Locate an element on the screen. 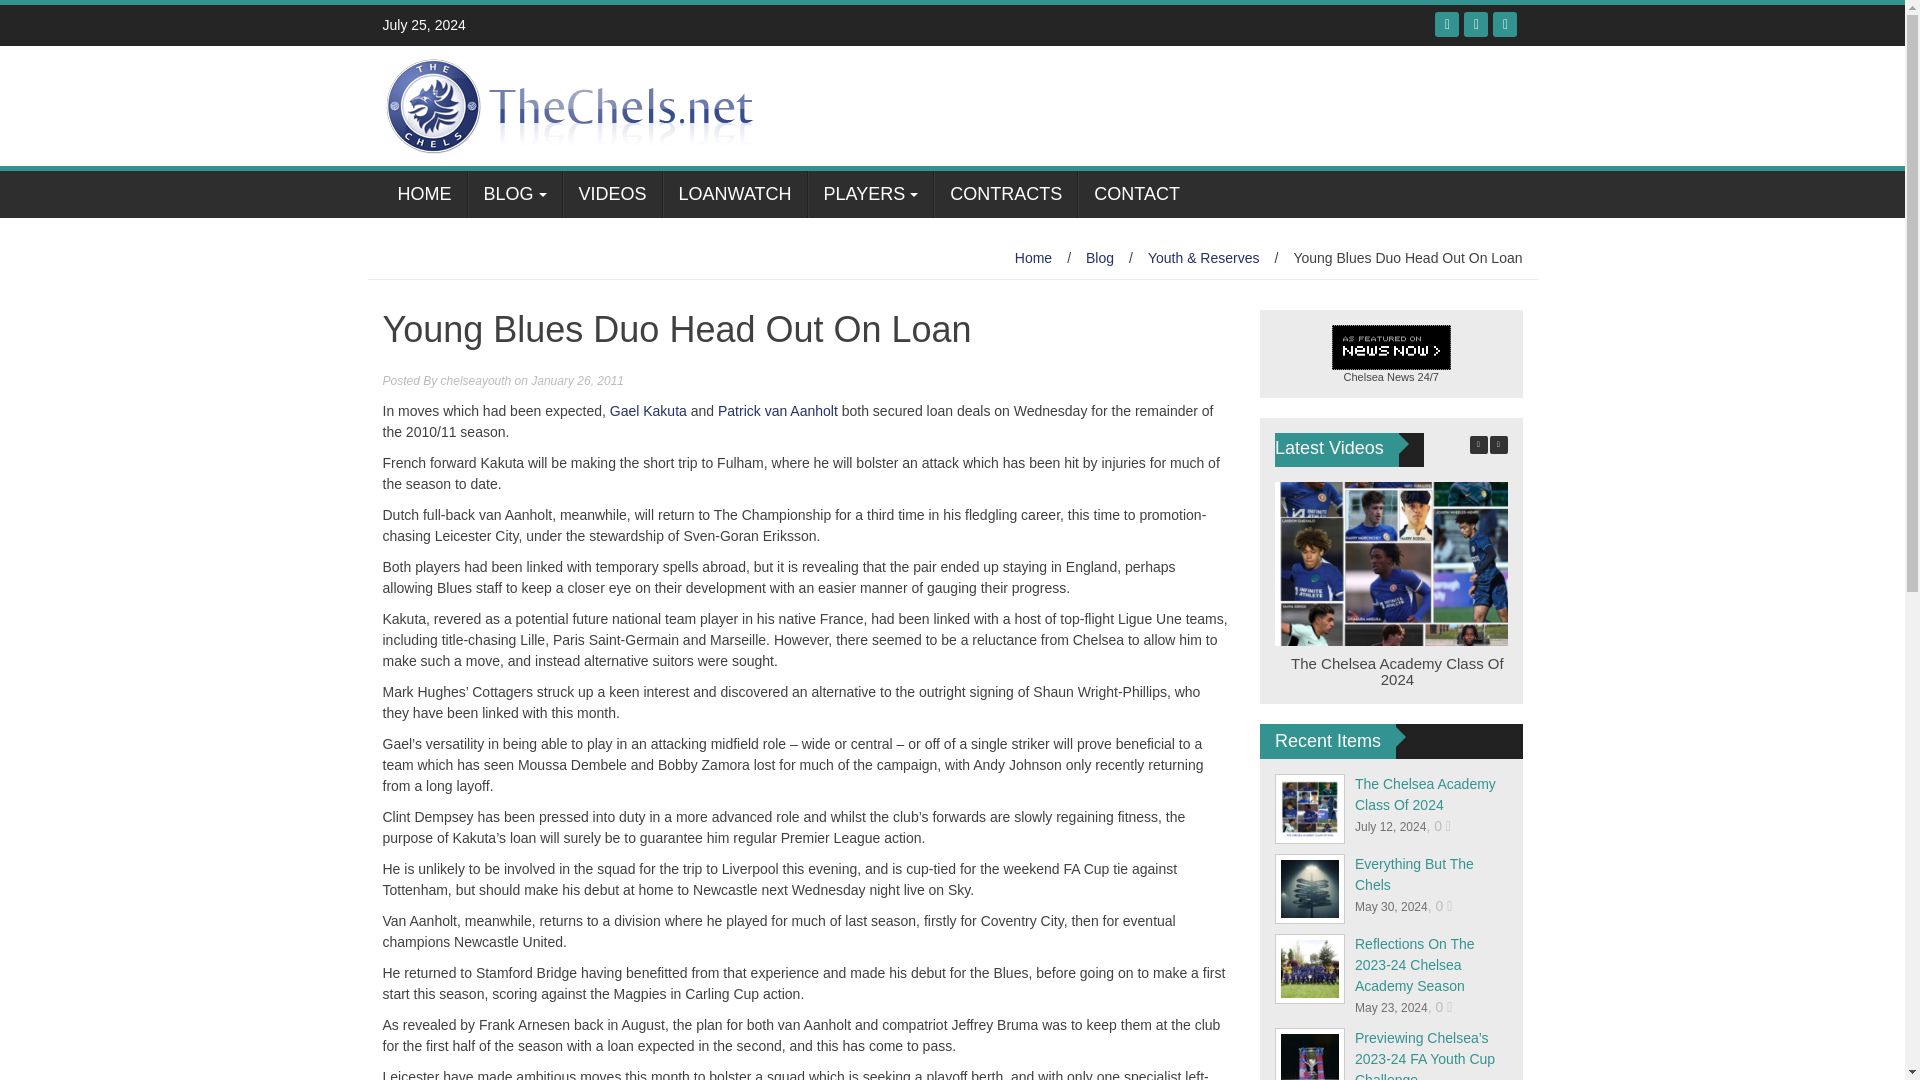  Home is located at coordinates (1034, 257).